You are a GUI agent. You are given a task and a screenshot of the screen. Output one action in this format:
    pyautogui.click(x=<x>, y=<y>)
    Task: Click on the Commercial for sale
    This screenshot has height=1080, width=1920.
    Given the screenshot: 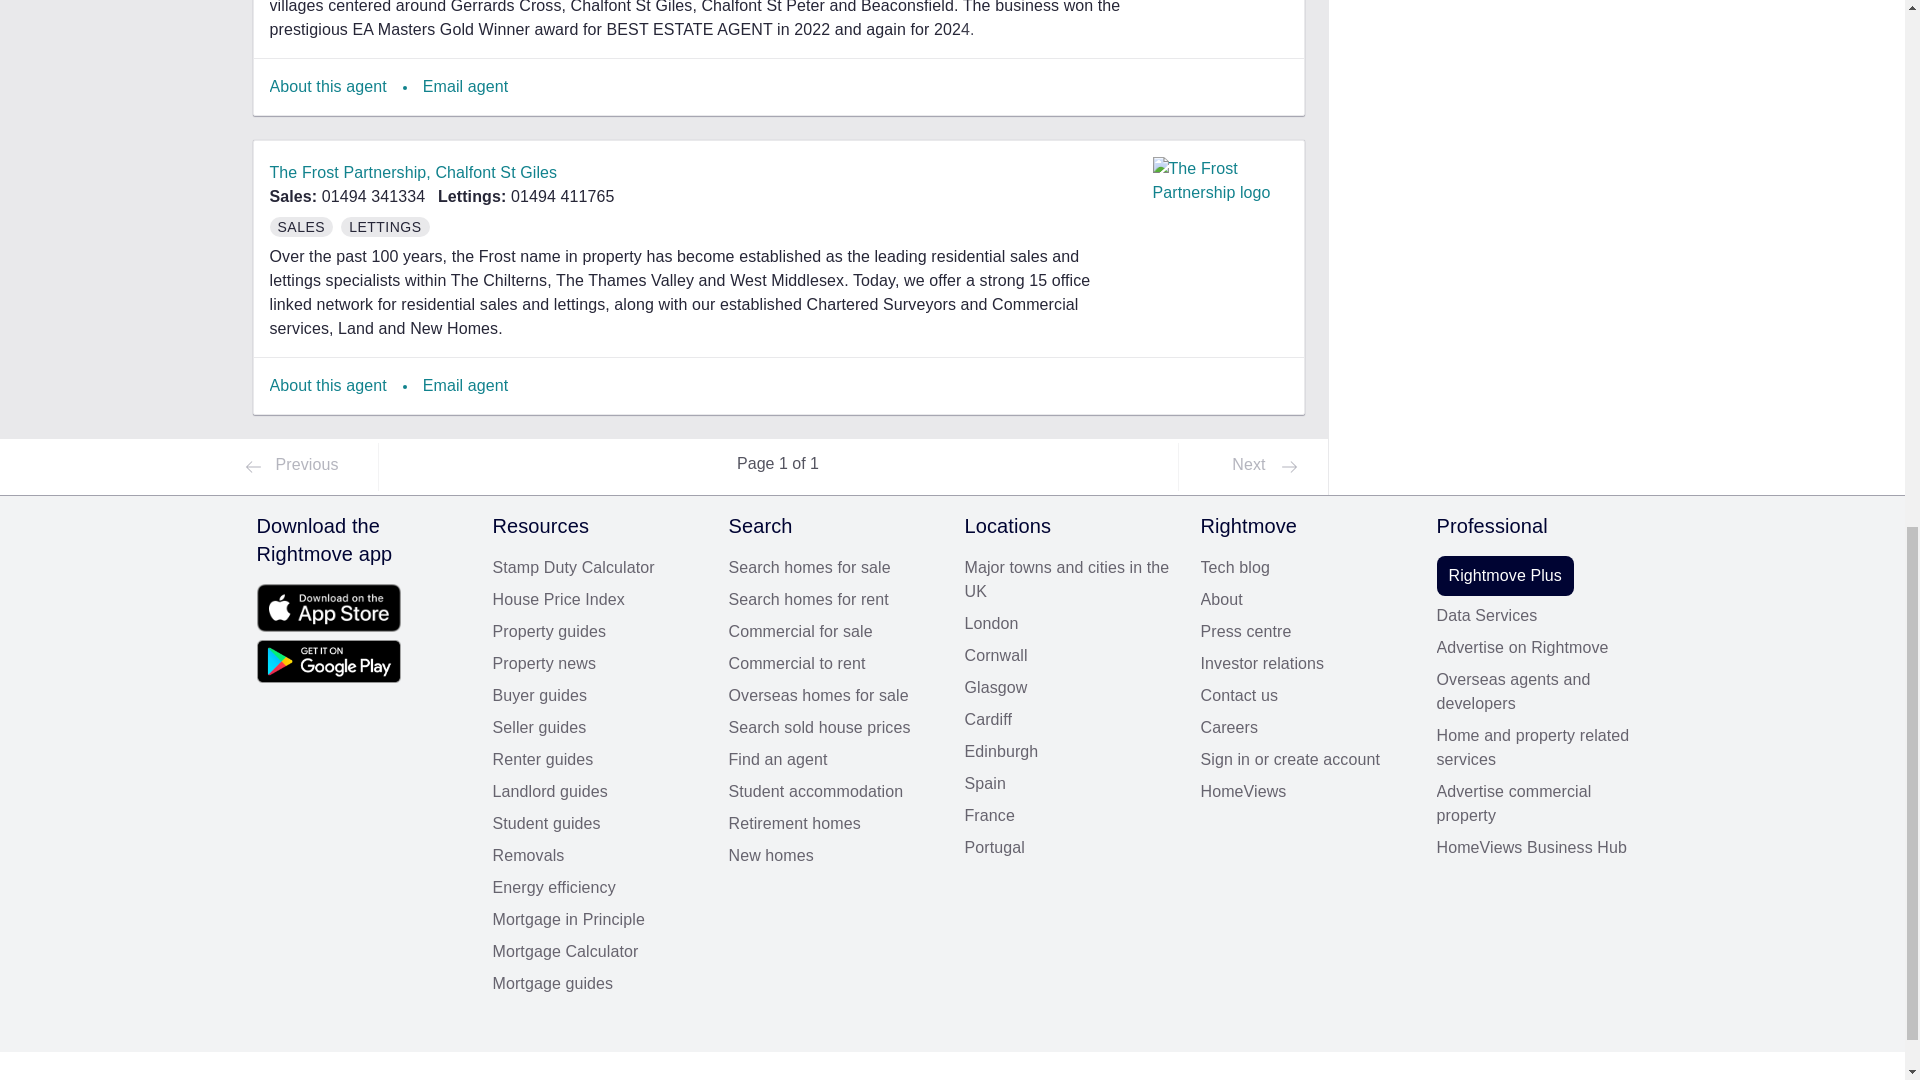 What is the action you would take?
    pyautogui.click(x=834, y=631)
    